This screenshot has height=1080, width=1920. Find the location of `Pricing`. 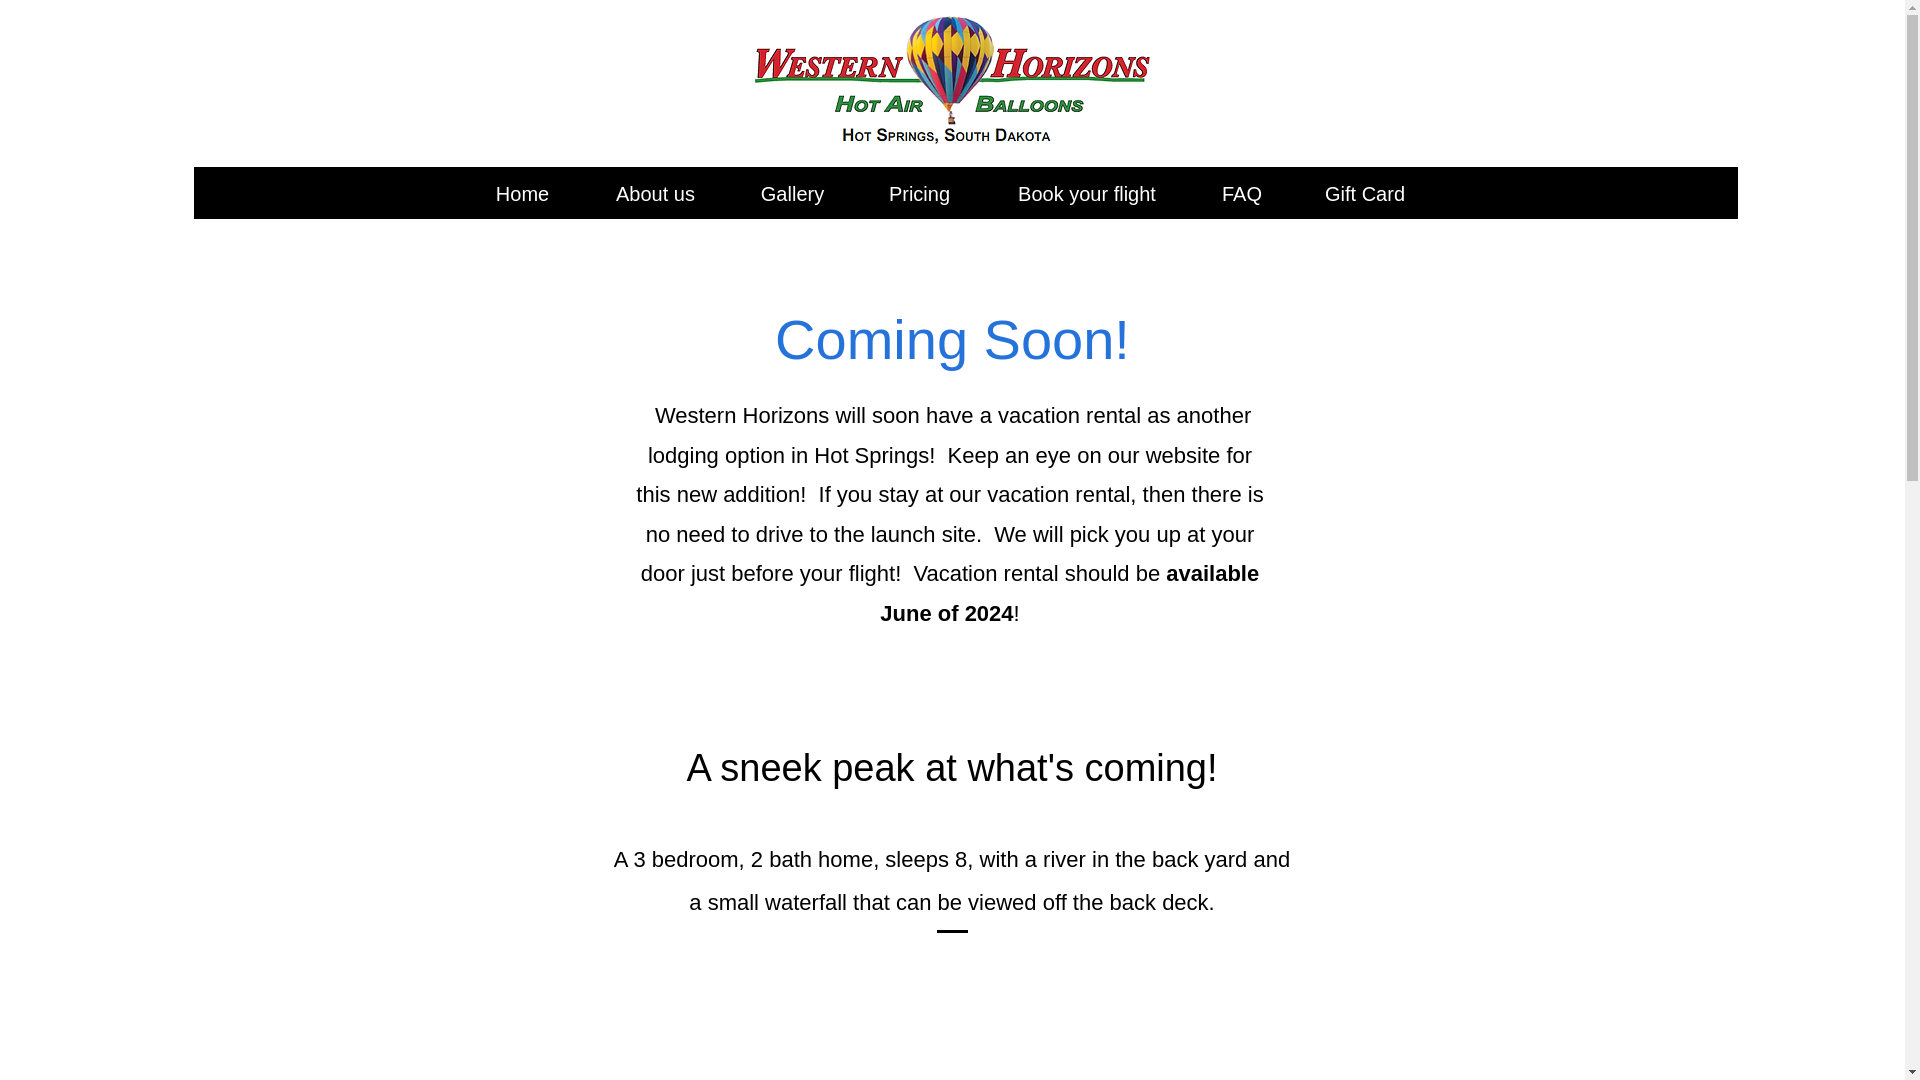

Pricing is located at coordinates (918, 184).